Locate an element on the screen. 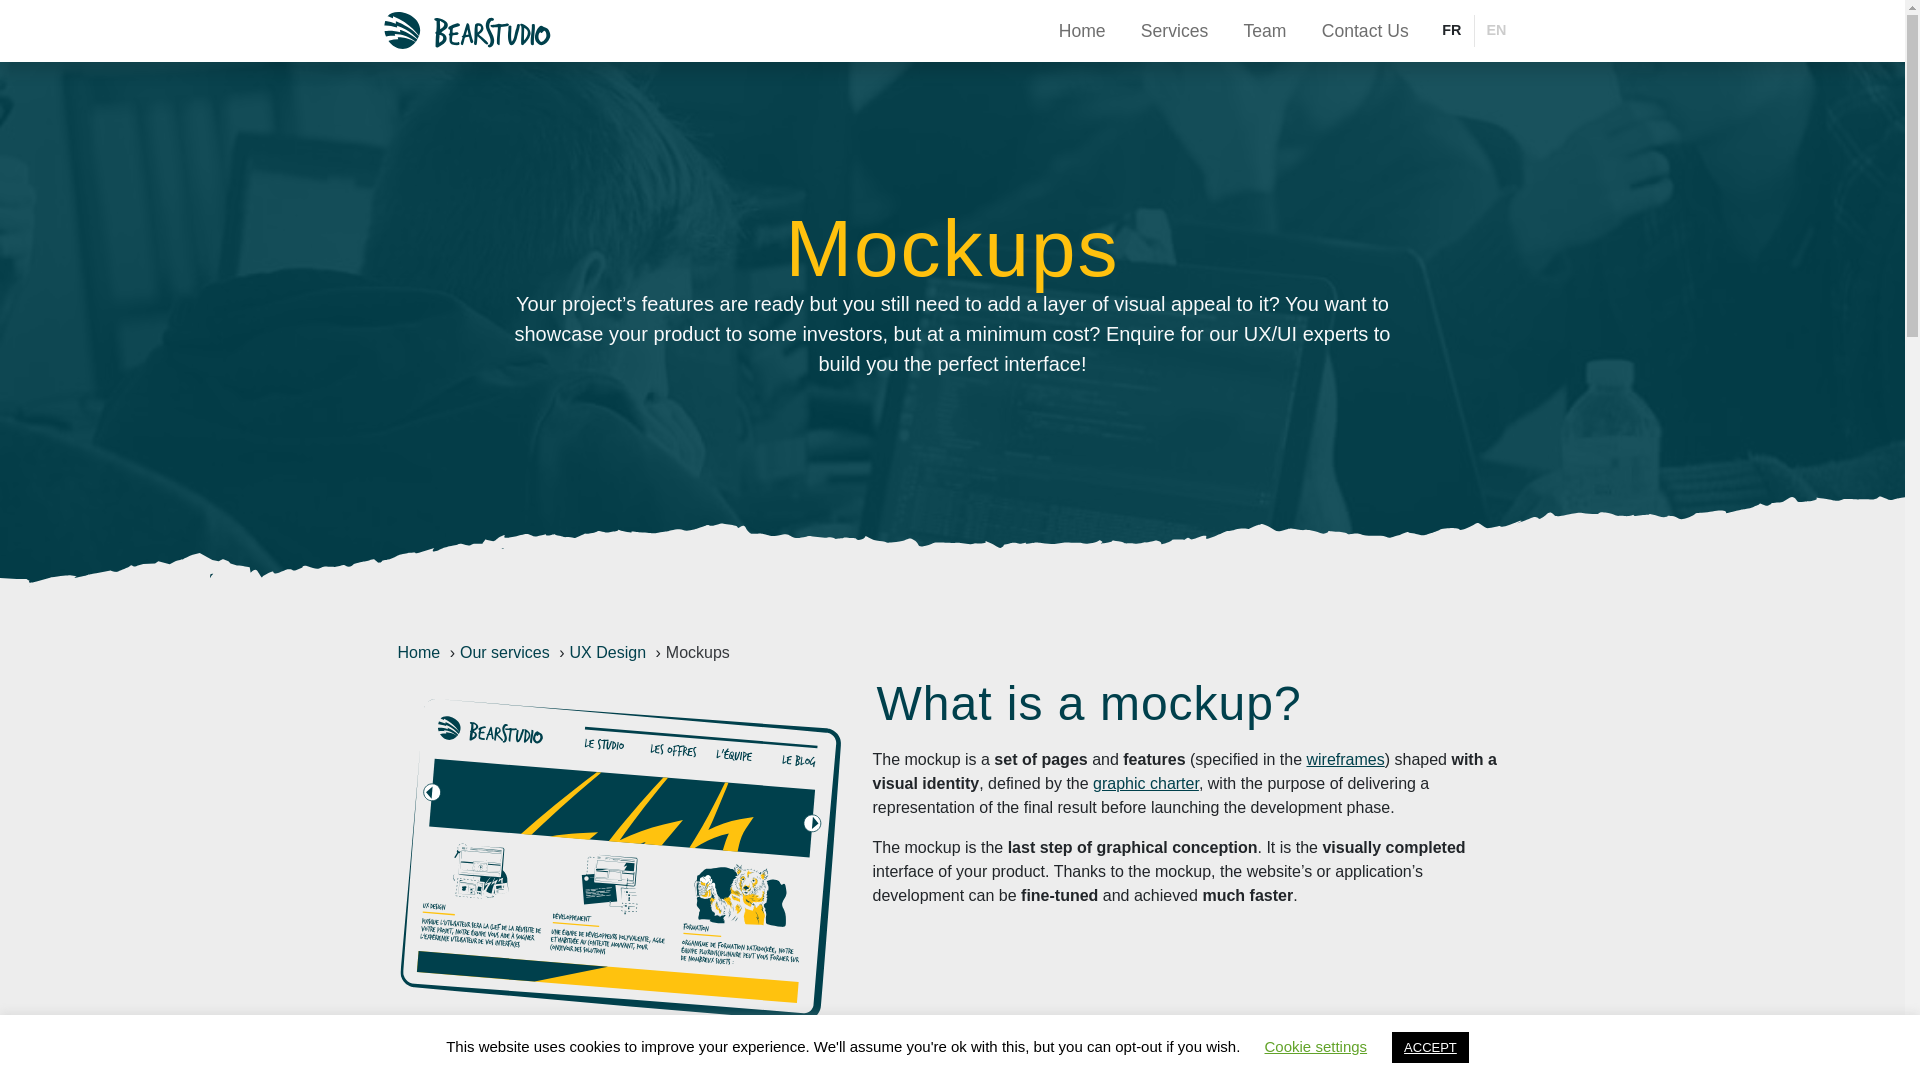 This screenshot has height=1080, width=1920. Contact Us is located at coordinates (1364, 30).